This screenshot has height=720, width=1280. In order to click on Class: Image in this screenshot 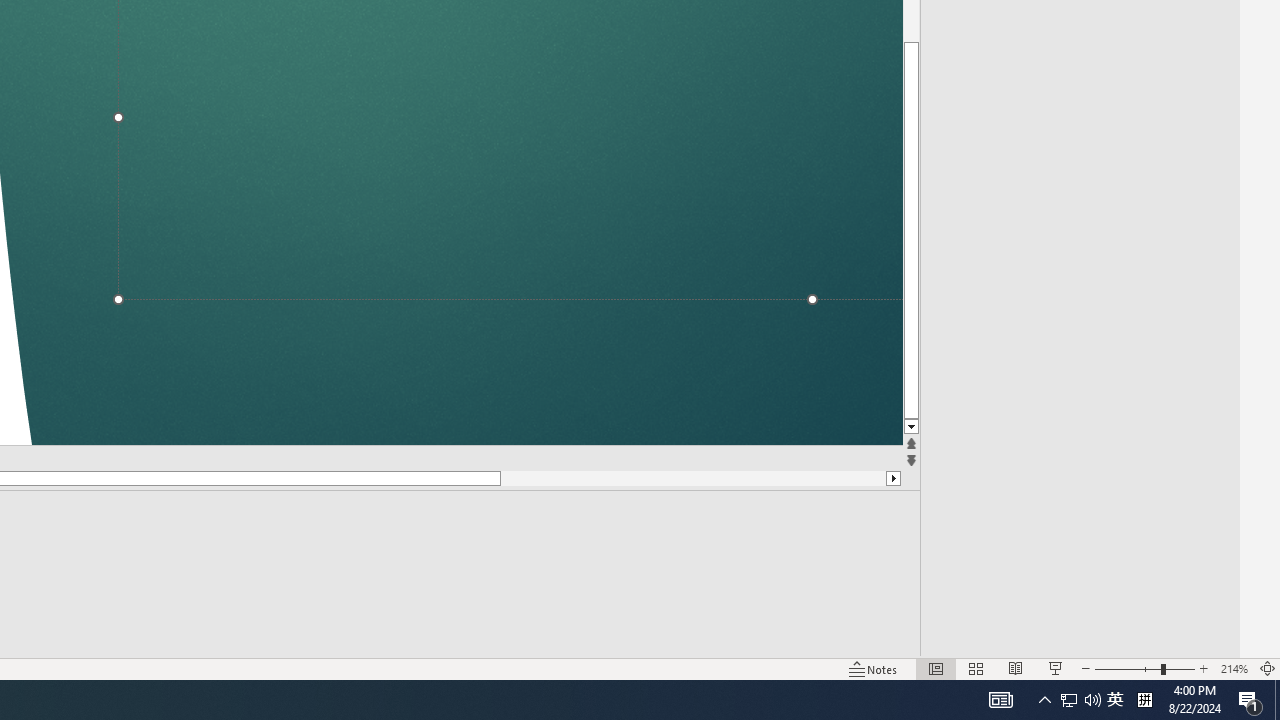, I will do `click(965, 687)`.